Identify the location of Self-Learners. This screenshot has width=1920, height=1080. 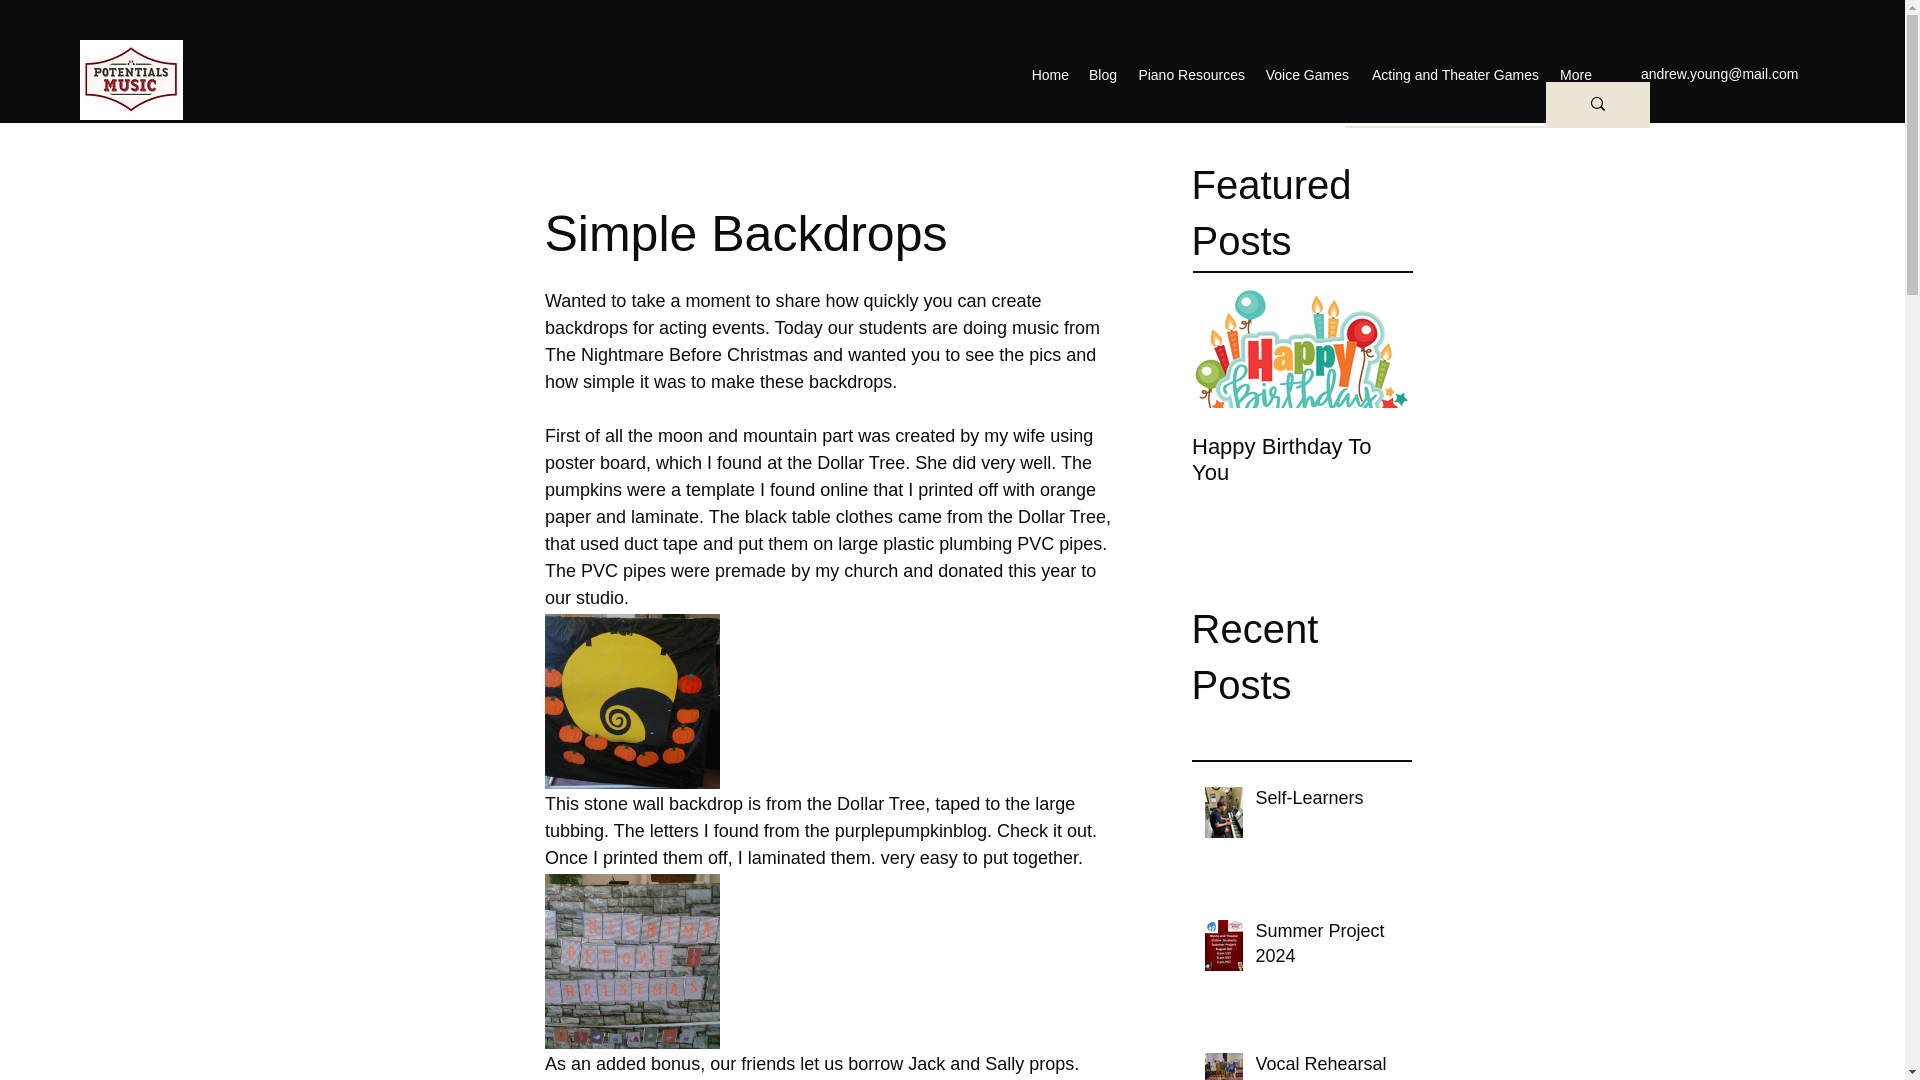
(1327, 802).